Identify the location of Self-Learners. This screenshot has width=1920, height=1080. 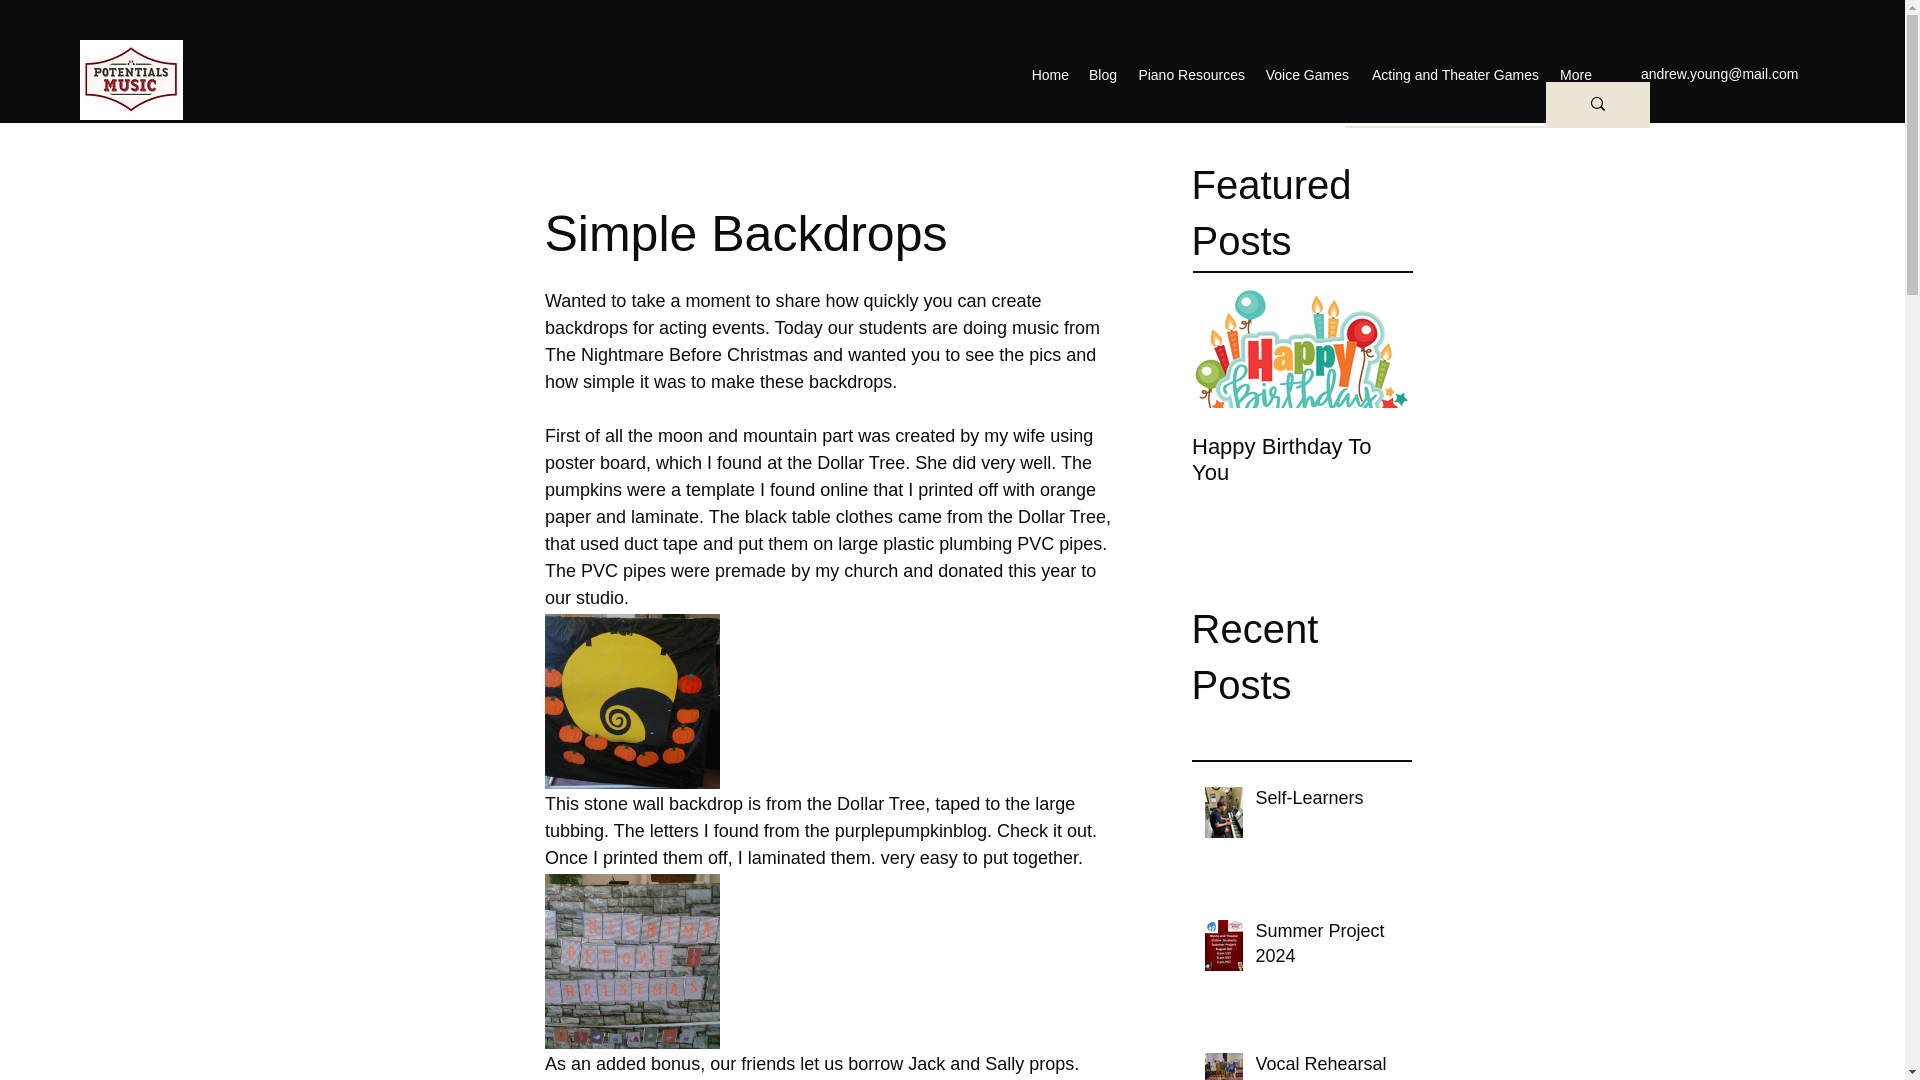
(1327, 802).